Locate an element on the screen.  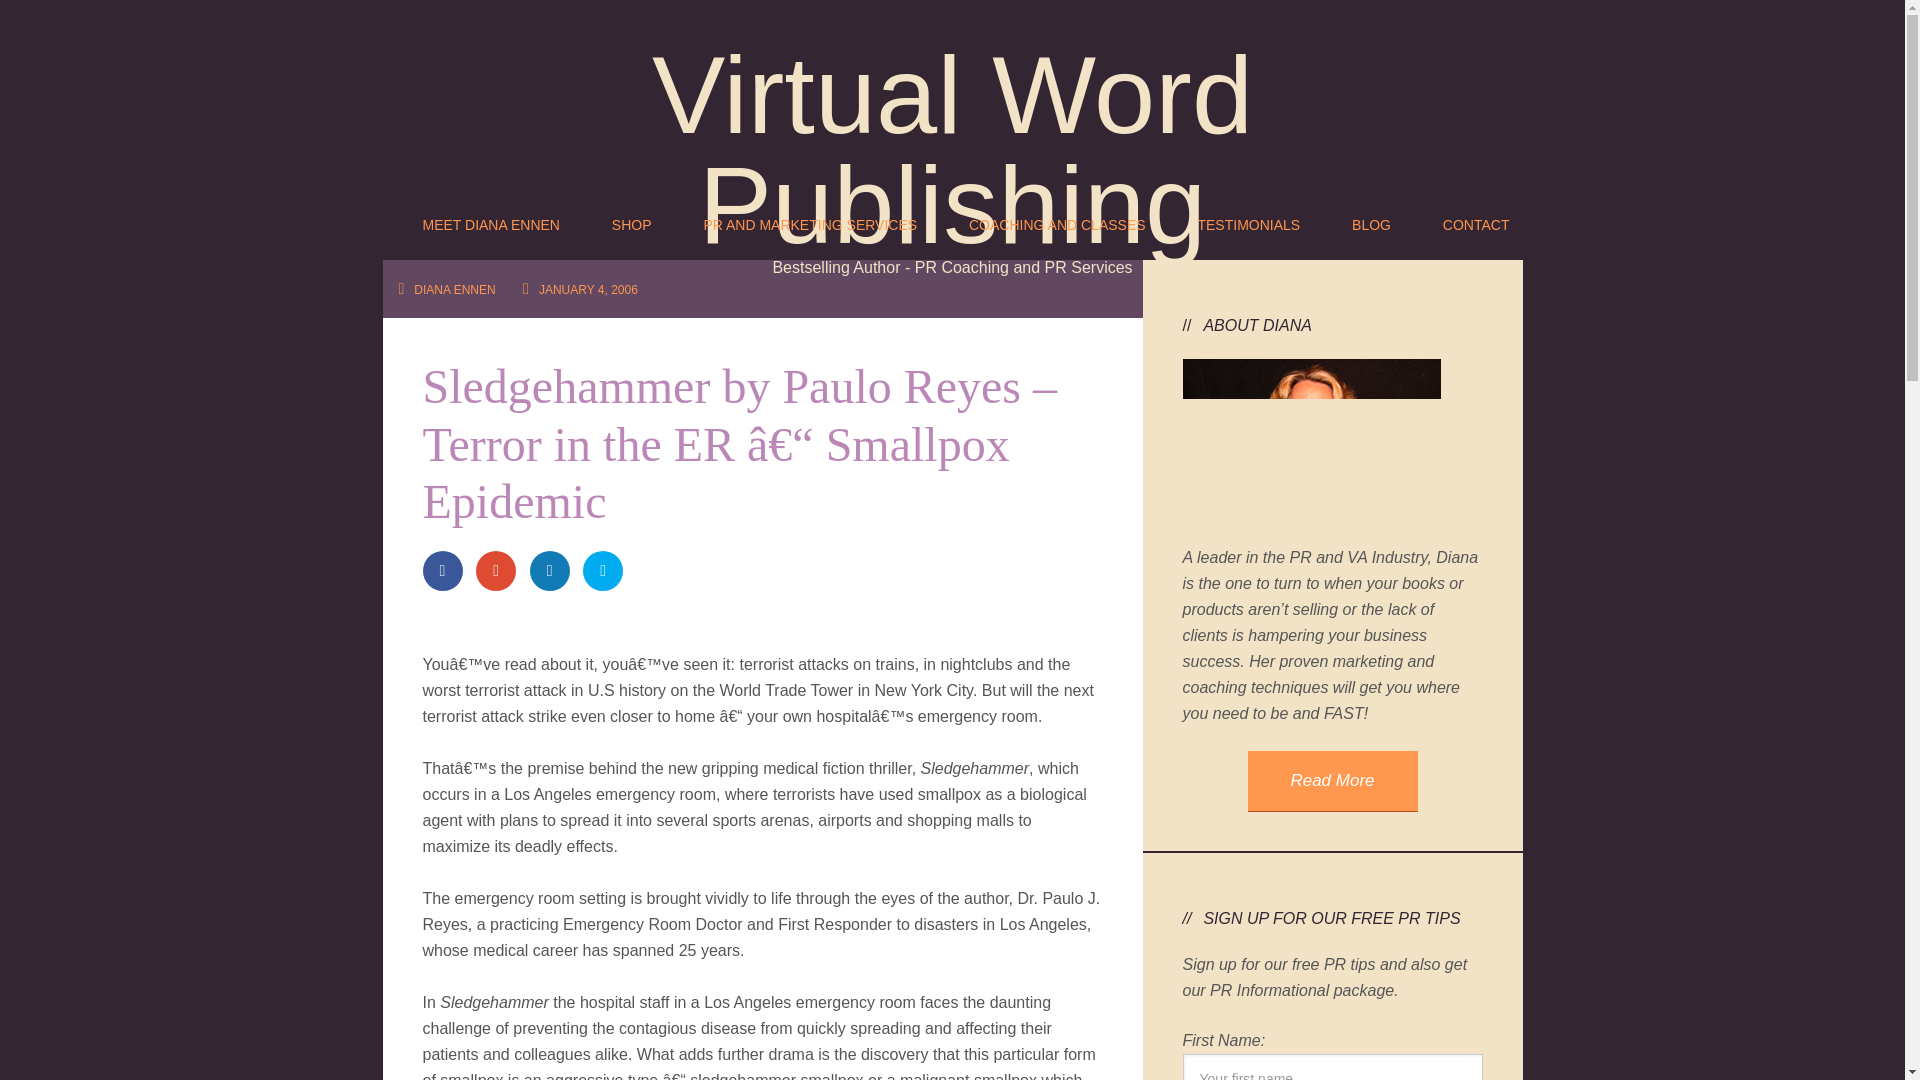
Virtual Word Publishing is located at coordinates (952, 149).